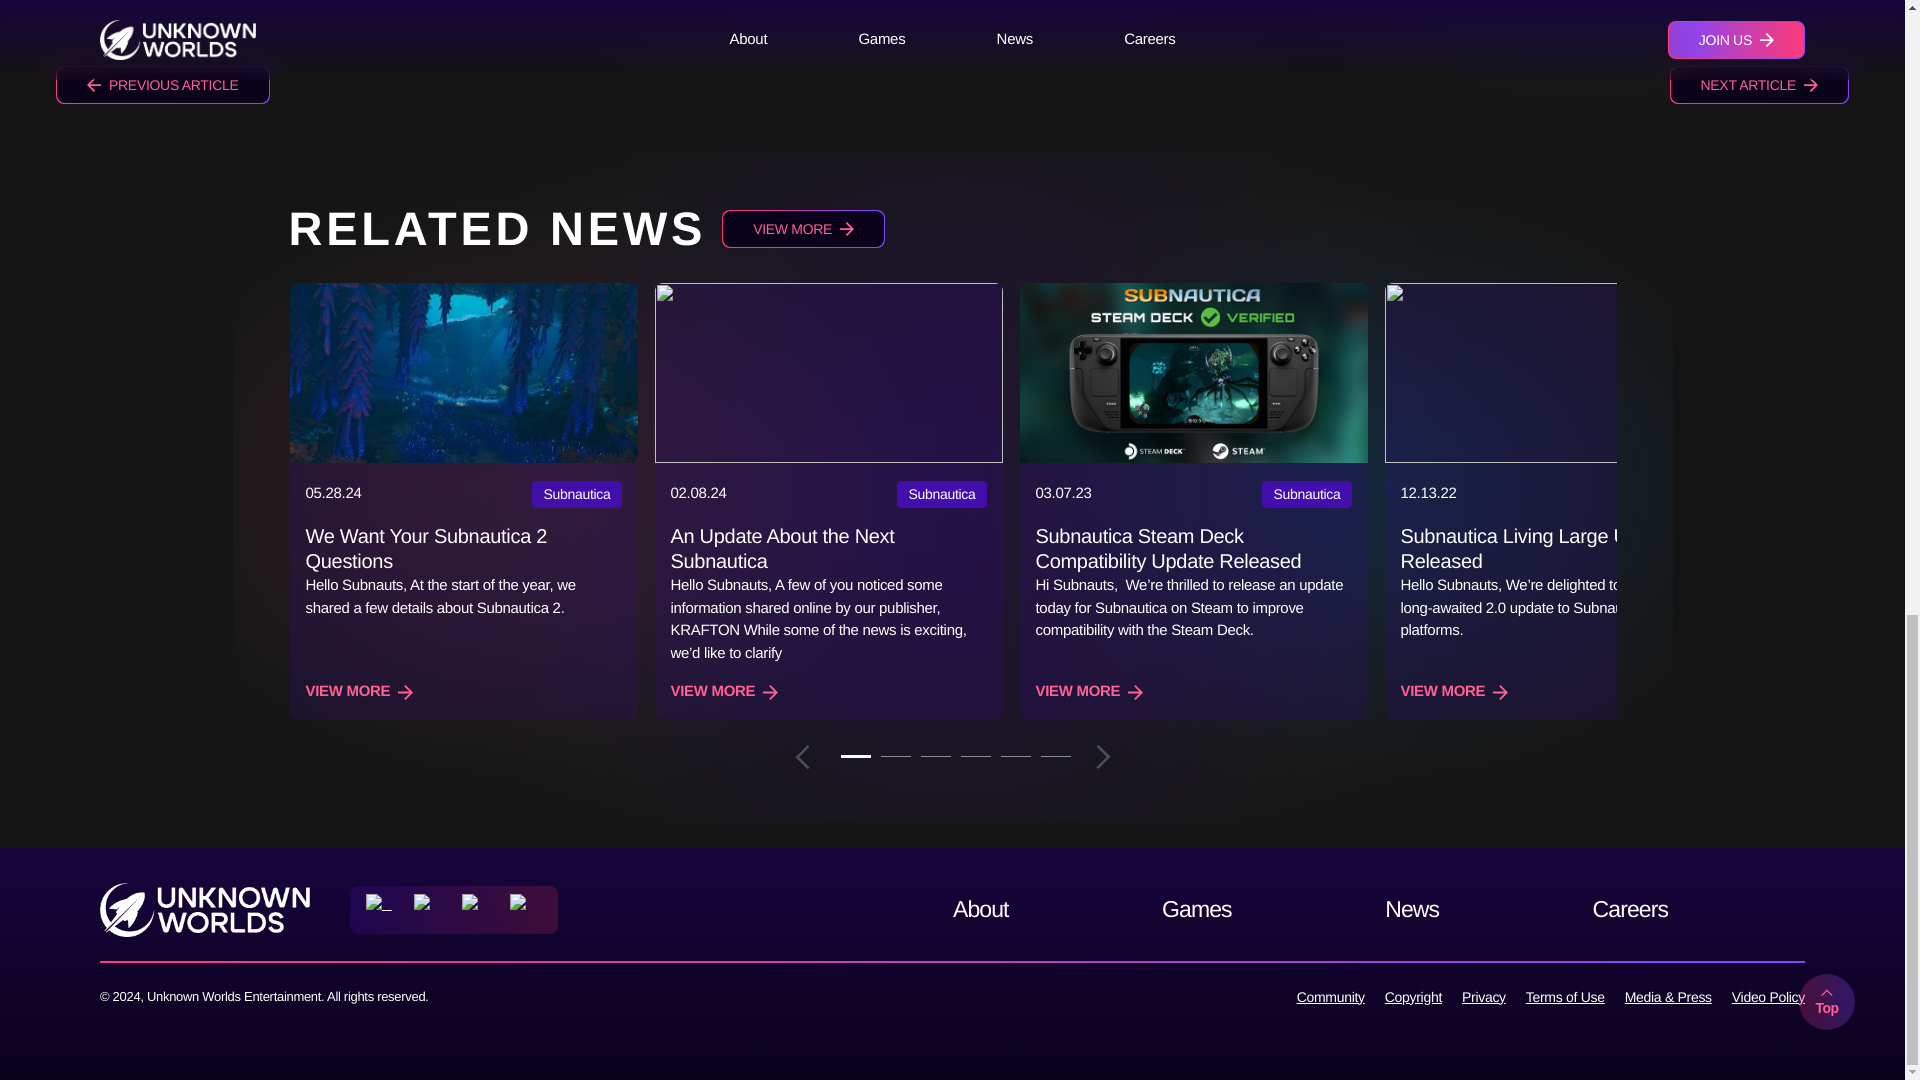  Describe the element at coordinates (803, 228) in the screenshot. I see `VIEW MORE` at that location.